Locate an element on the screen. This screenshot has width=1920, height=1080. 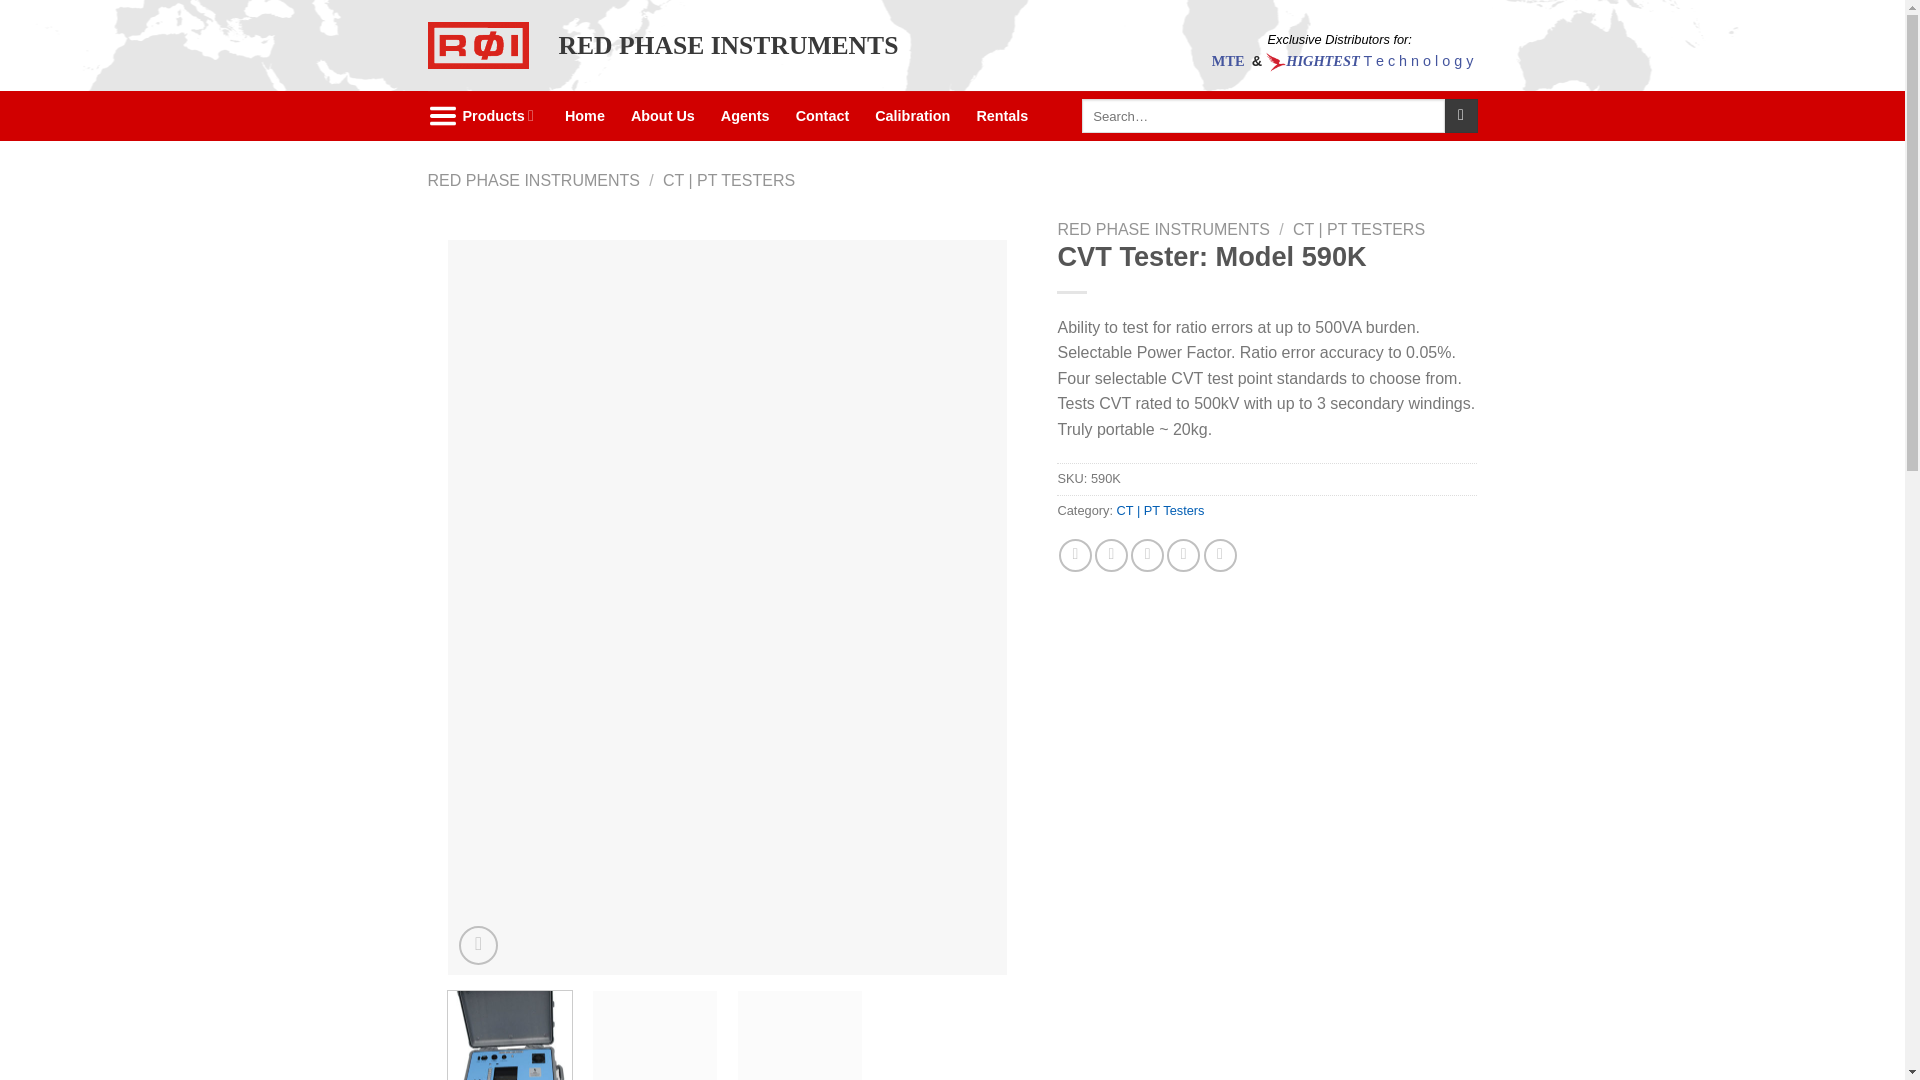
Share on LinkedIn is located at coordinates (1220, 555).